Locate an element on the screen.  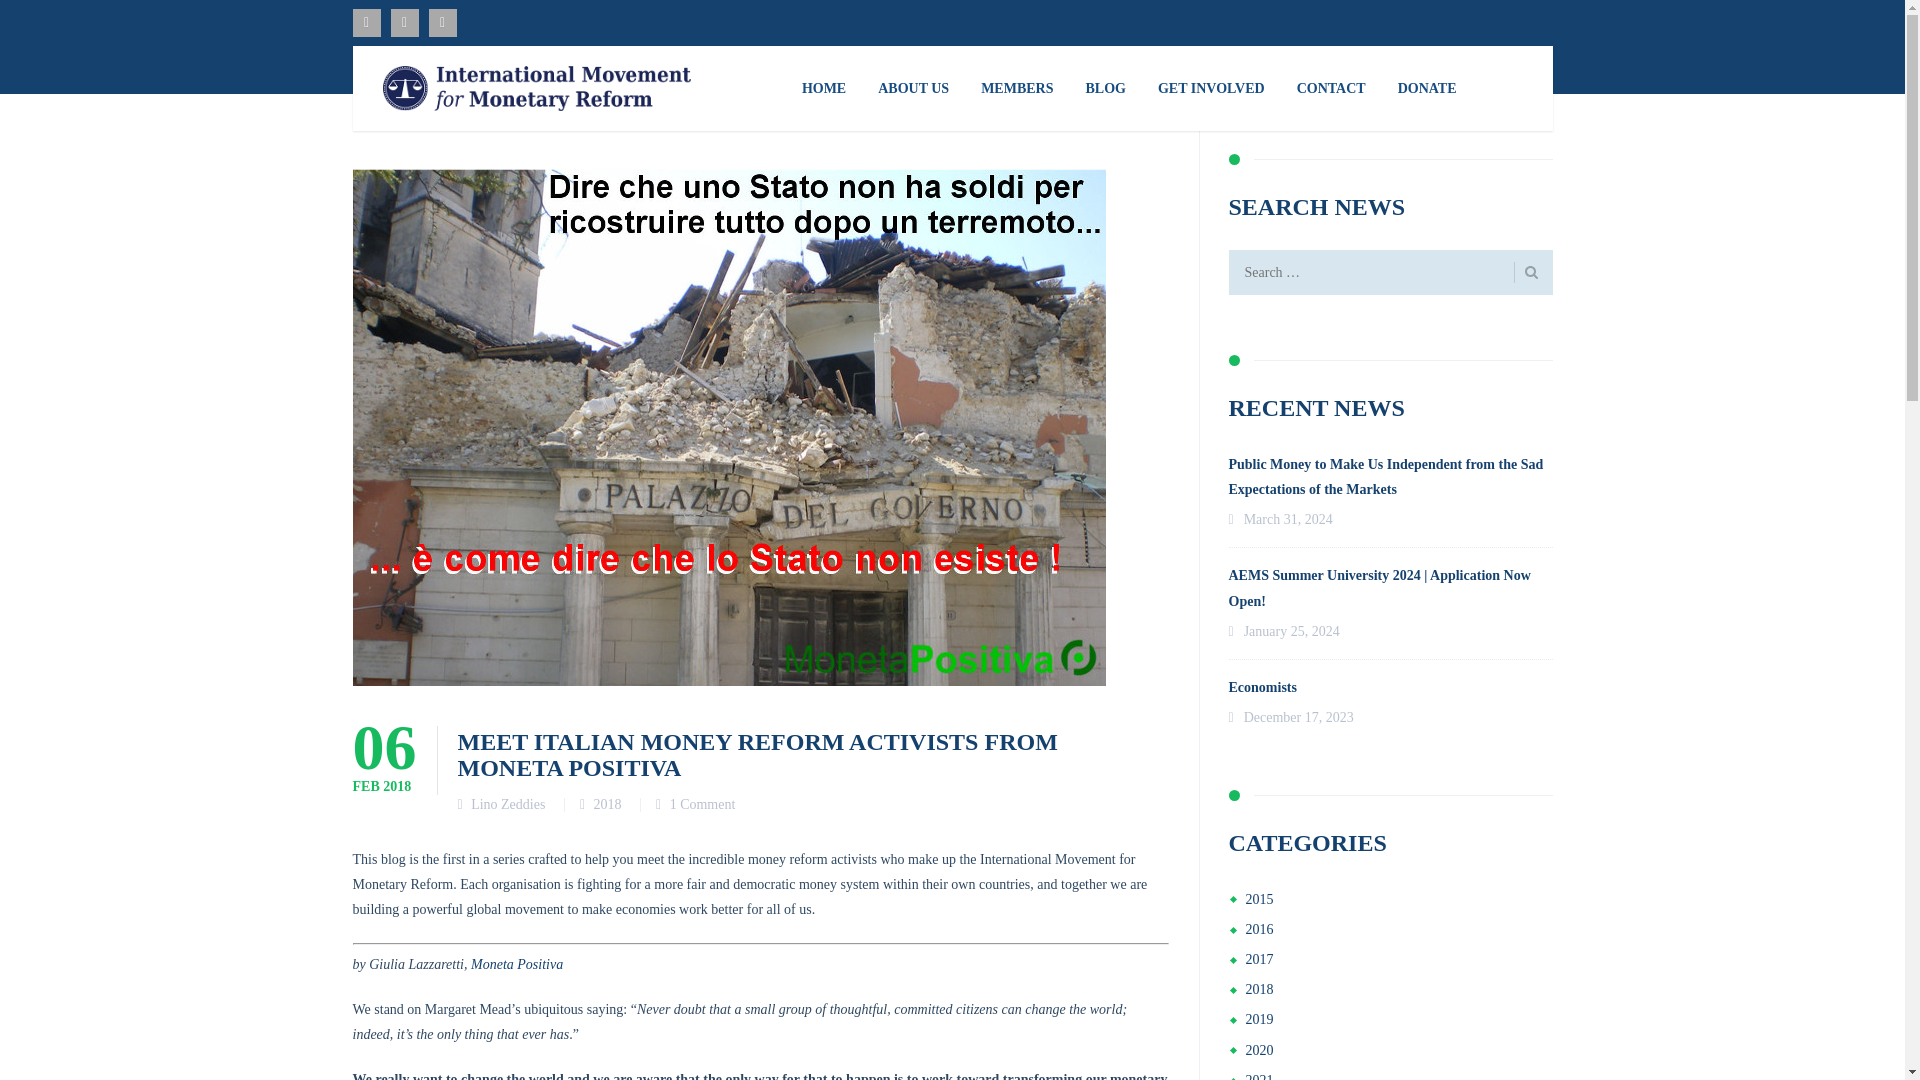
ABOUT US is located at coordinates (914, 89).